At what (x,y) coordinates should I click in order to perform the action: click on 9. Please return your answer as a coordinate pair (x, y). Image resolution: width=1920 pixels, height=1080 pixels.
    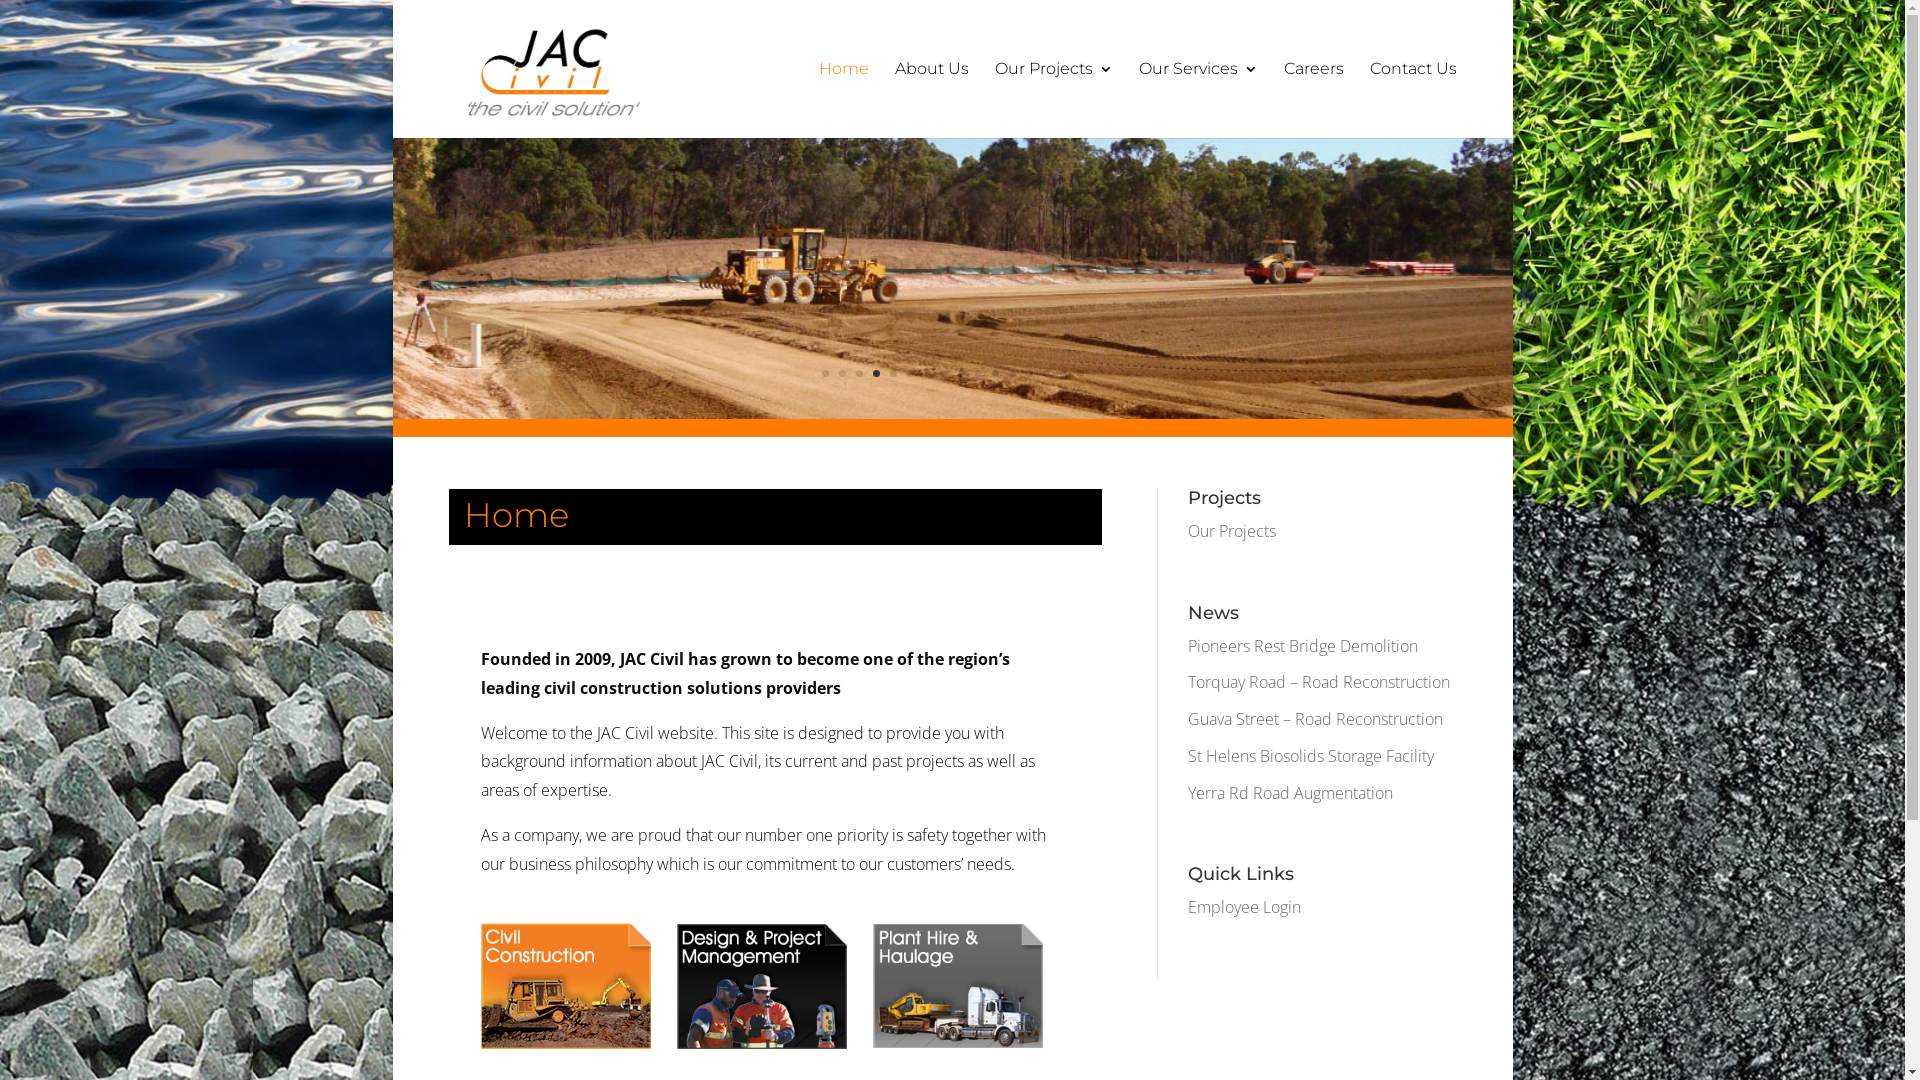
    Looking at the image, I should click on (961, 374).